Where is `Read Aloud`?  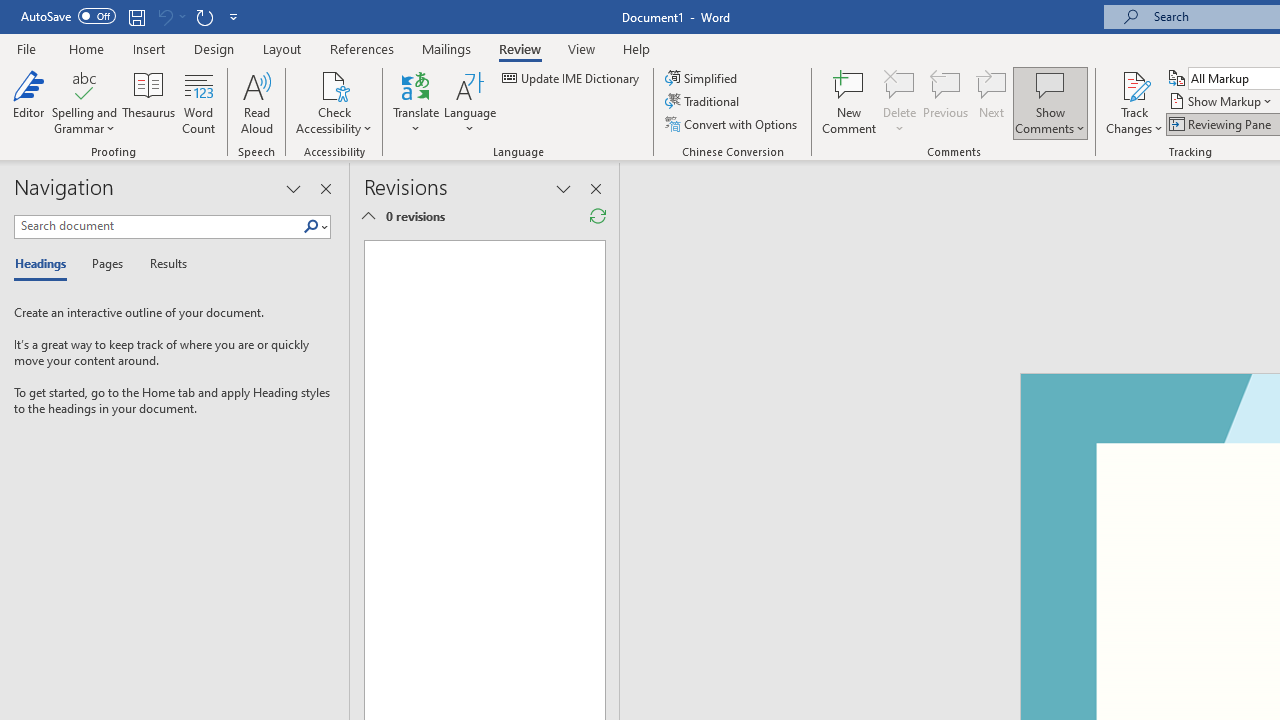 Read Aloud is located at coordinates (256, 102).